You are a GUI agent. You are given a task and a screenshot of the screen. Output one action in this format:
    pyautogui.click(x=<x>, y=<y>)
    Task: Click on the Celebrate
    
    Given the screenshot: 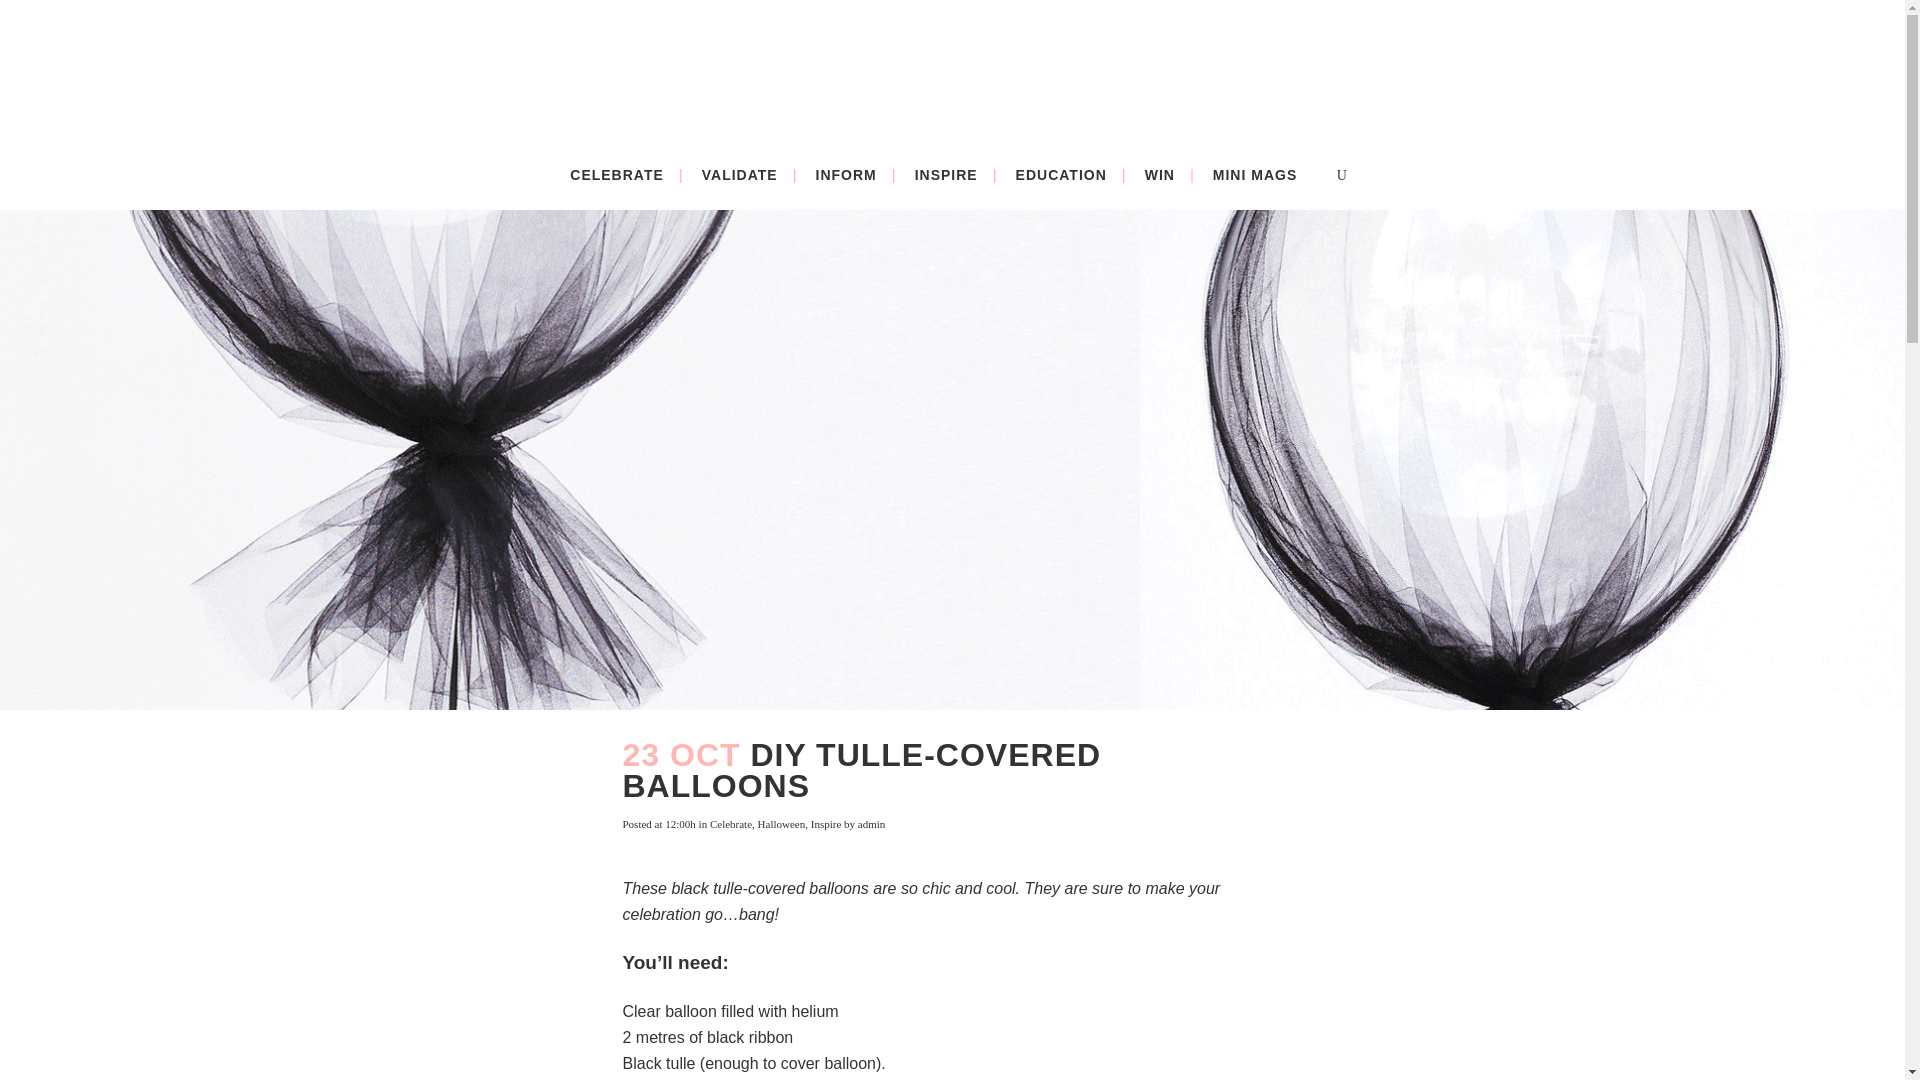 What is the action you would take?
    pyautogui.click(x=731, y=824)
    